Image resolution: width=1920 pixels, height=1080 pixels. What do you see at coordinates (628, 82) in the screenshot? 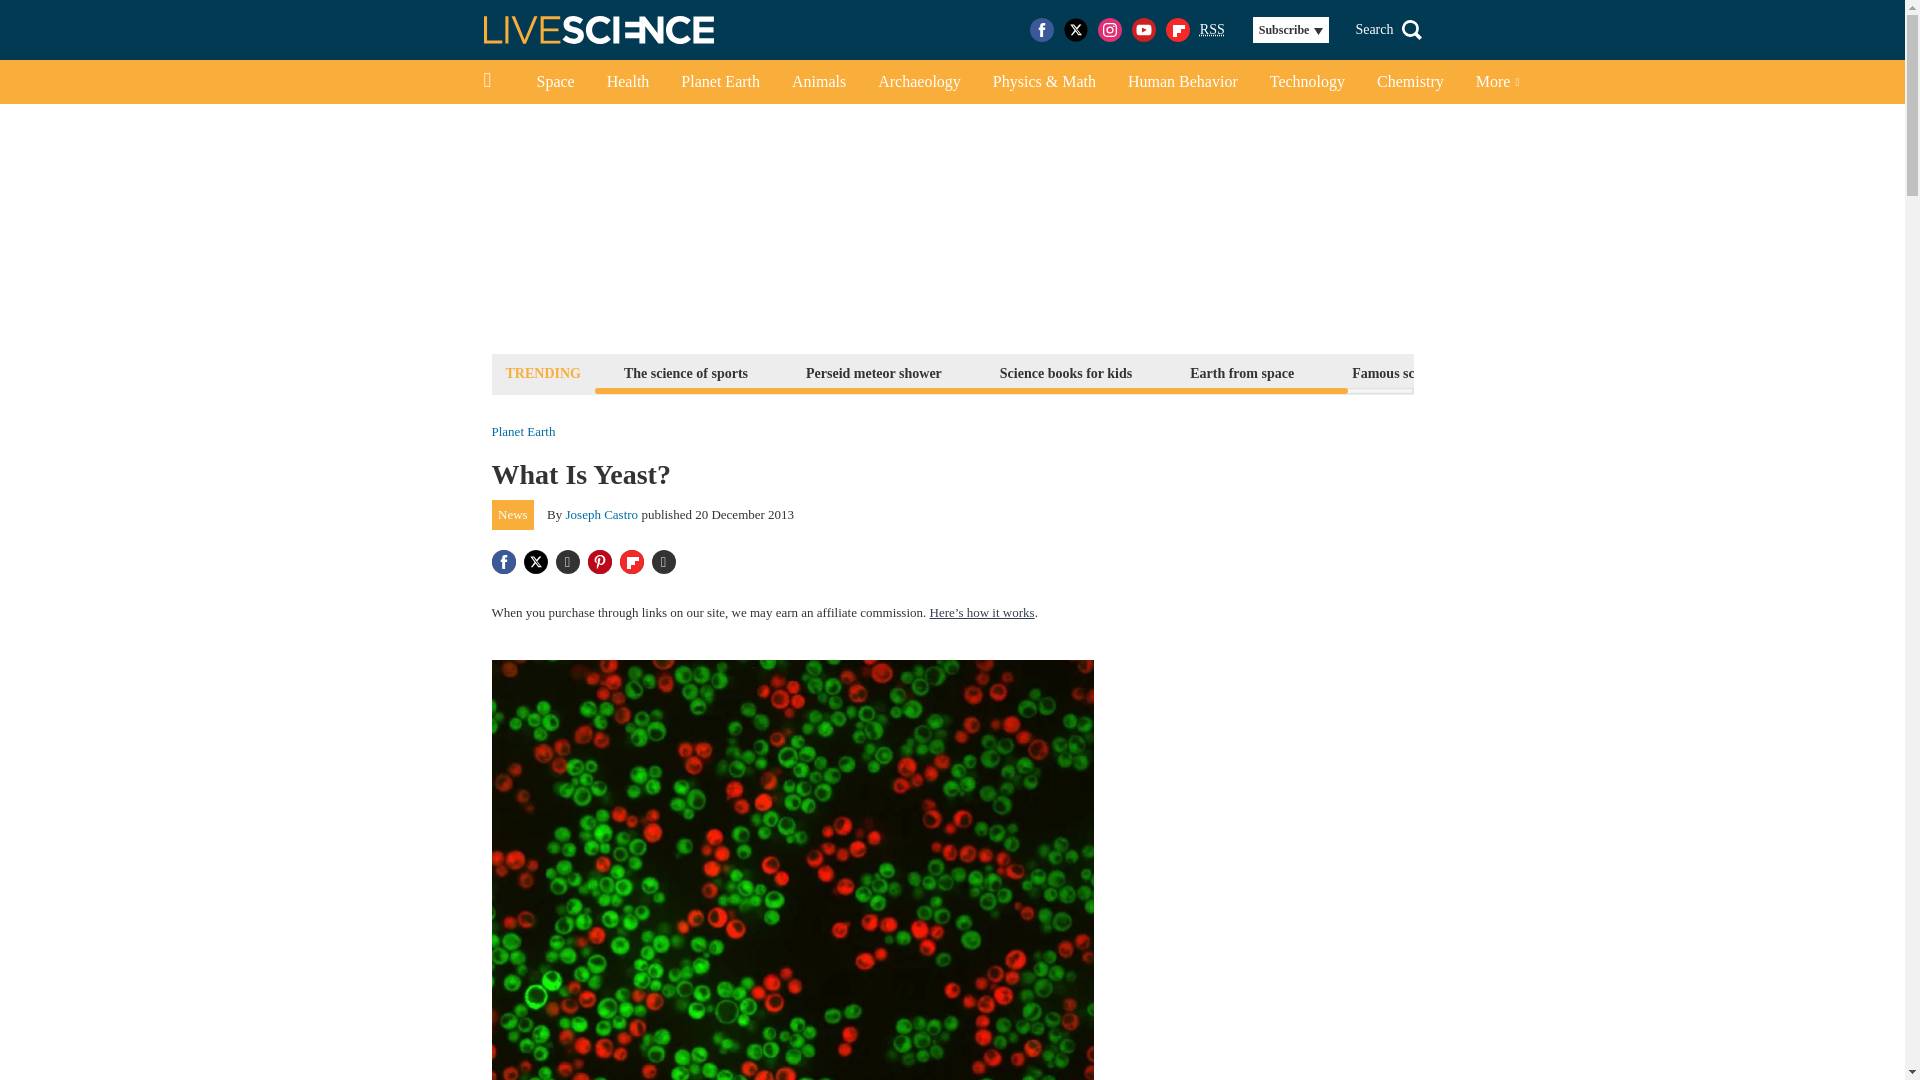
I see `Health` at bounding box center [628, 82].